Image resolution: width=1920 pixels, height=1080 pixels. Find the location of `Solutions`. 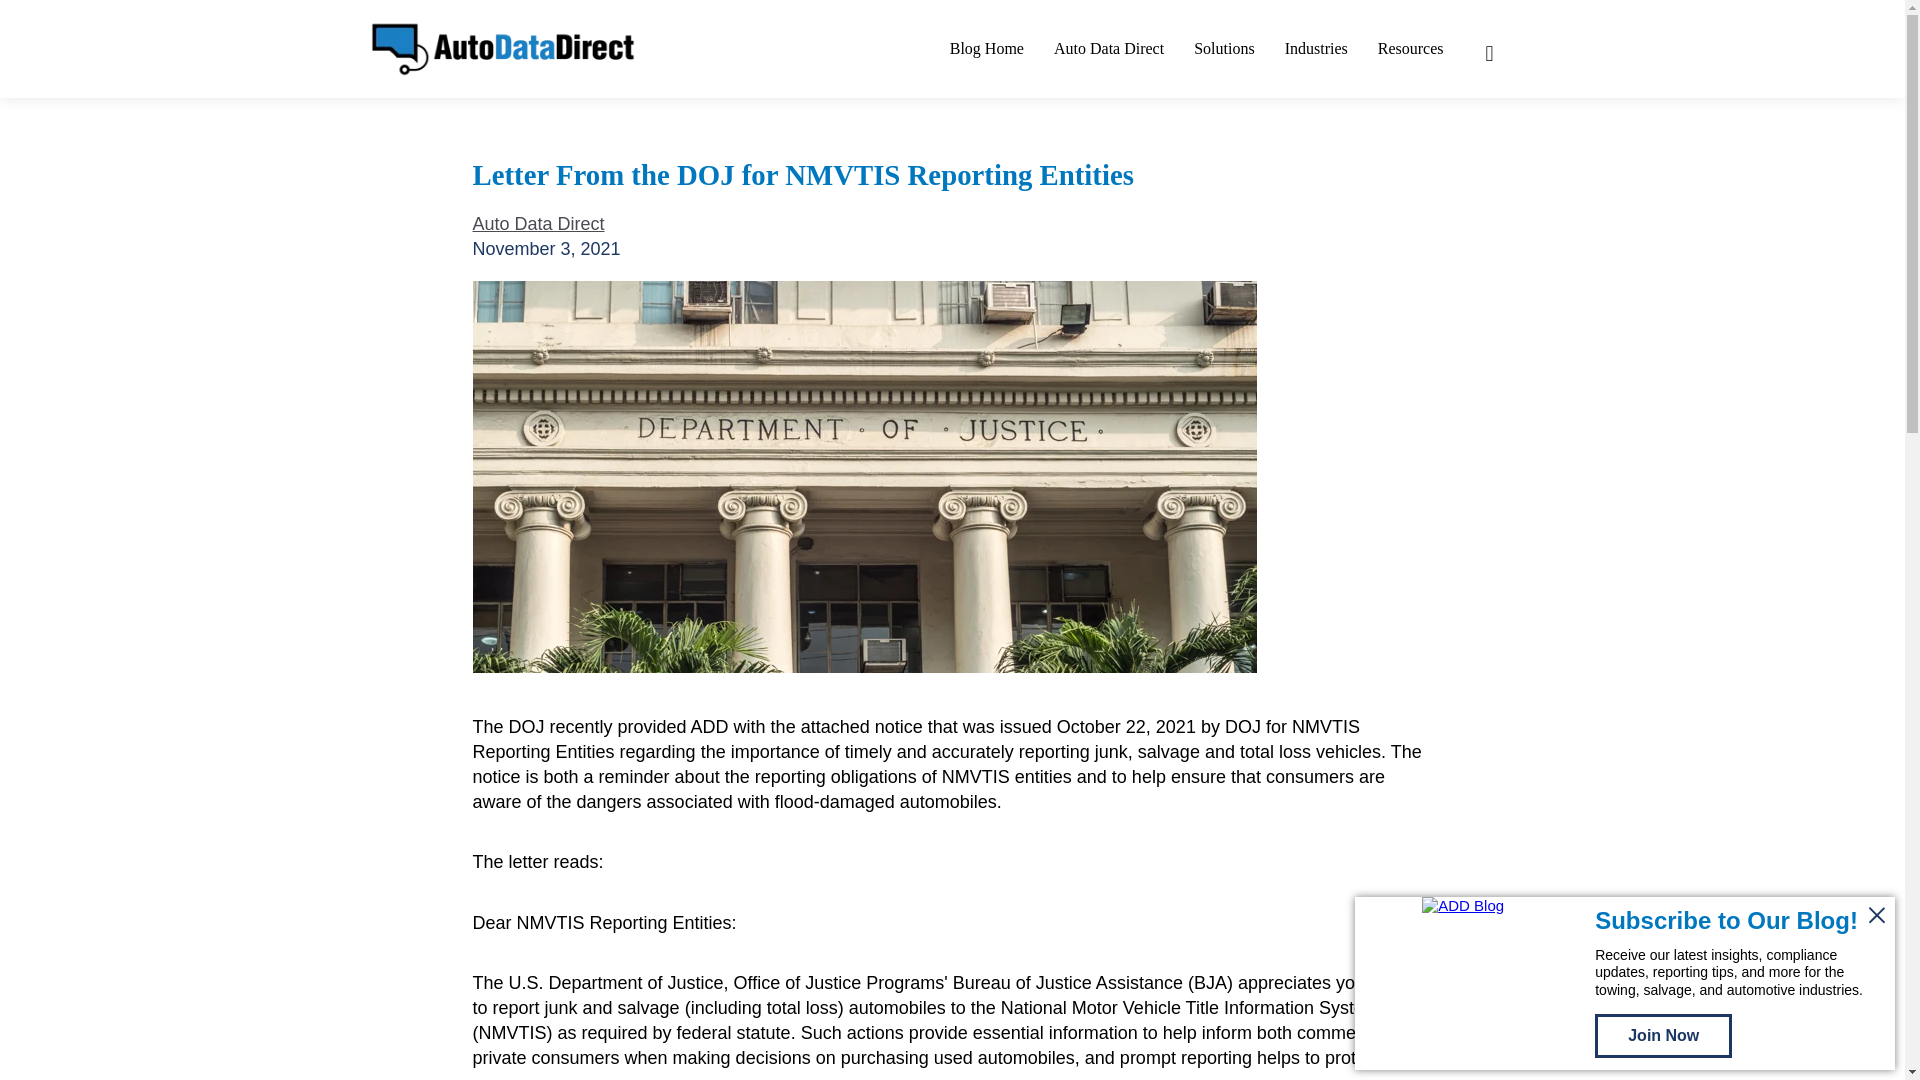

Solutions is located at coordinates (1224, 48).